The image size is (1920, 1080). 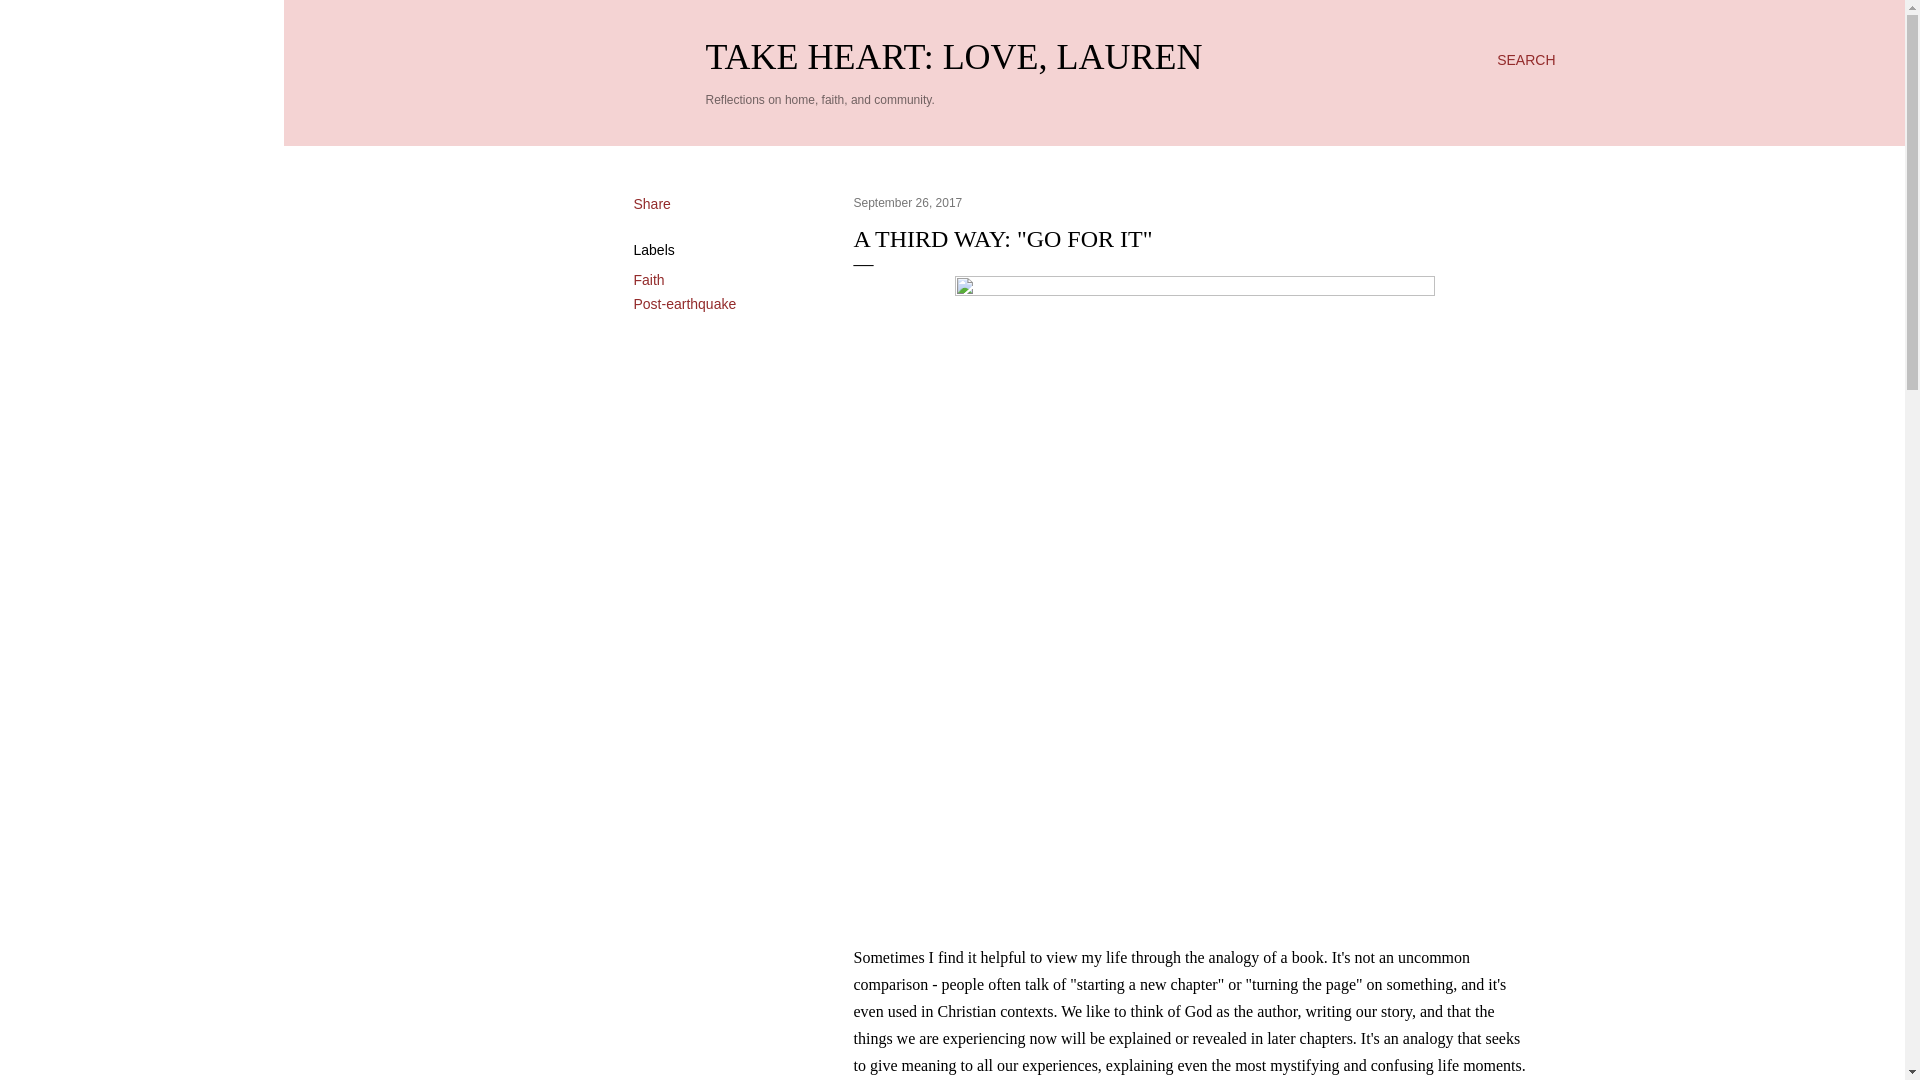 What do you see at coordinates (685, 304) in the screenshot?
I see `Post-earthquake` at bounding box center [685, 304].